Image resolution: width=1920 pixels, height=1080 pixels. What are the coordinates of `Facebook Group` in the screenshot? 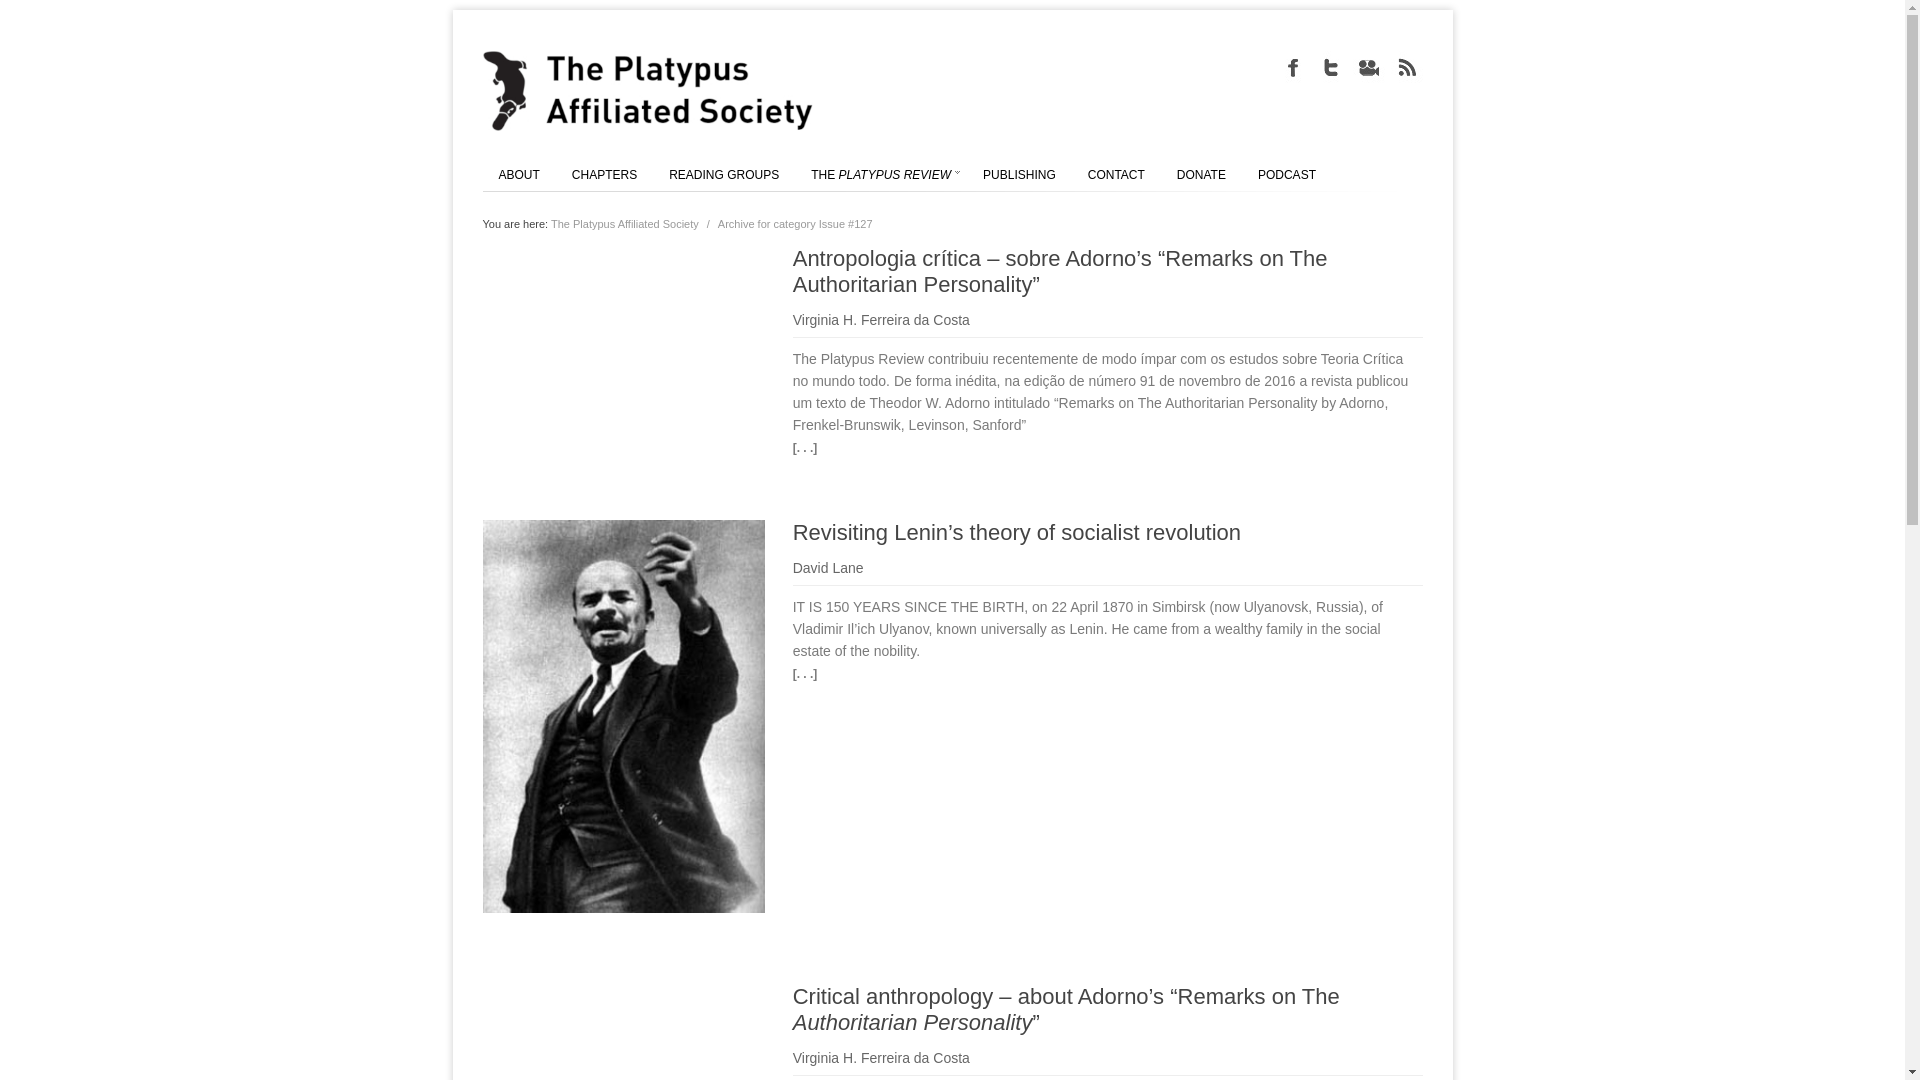 It's located at (1292, 66).